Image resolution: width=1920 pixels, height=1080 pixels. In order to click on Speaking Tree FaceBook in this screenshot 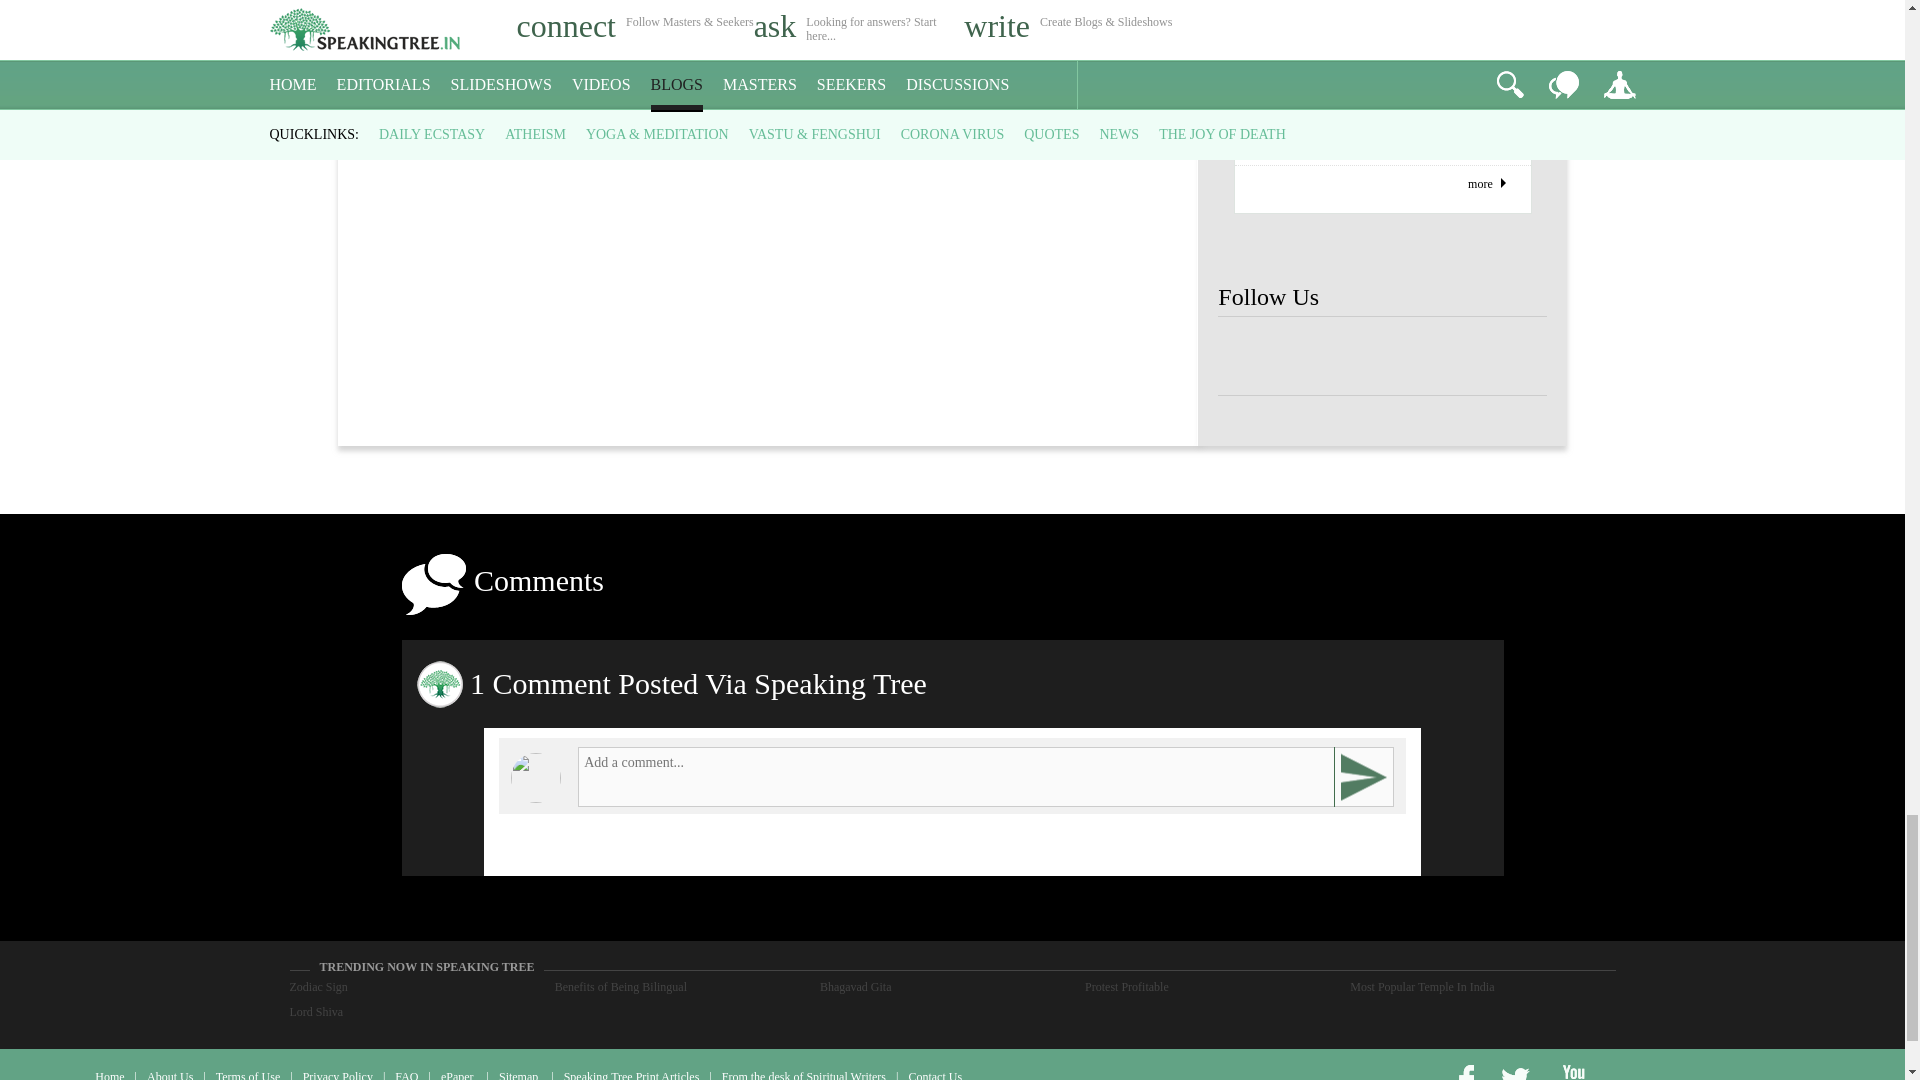, I will do `click(1316, 356)`.